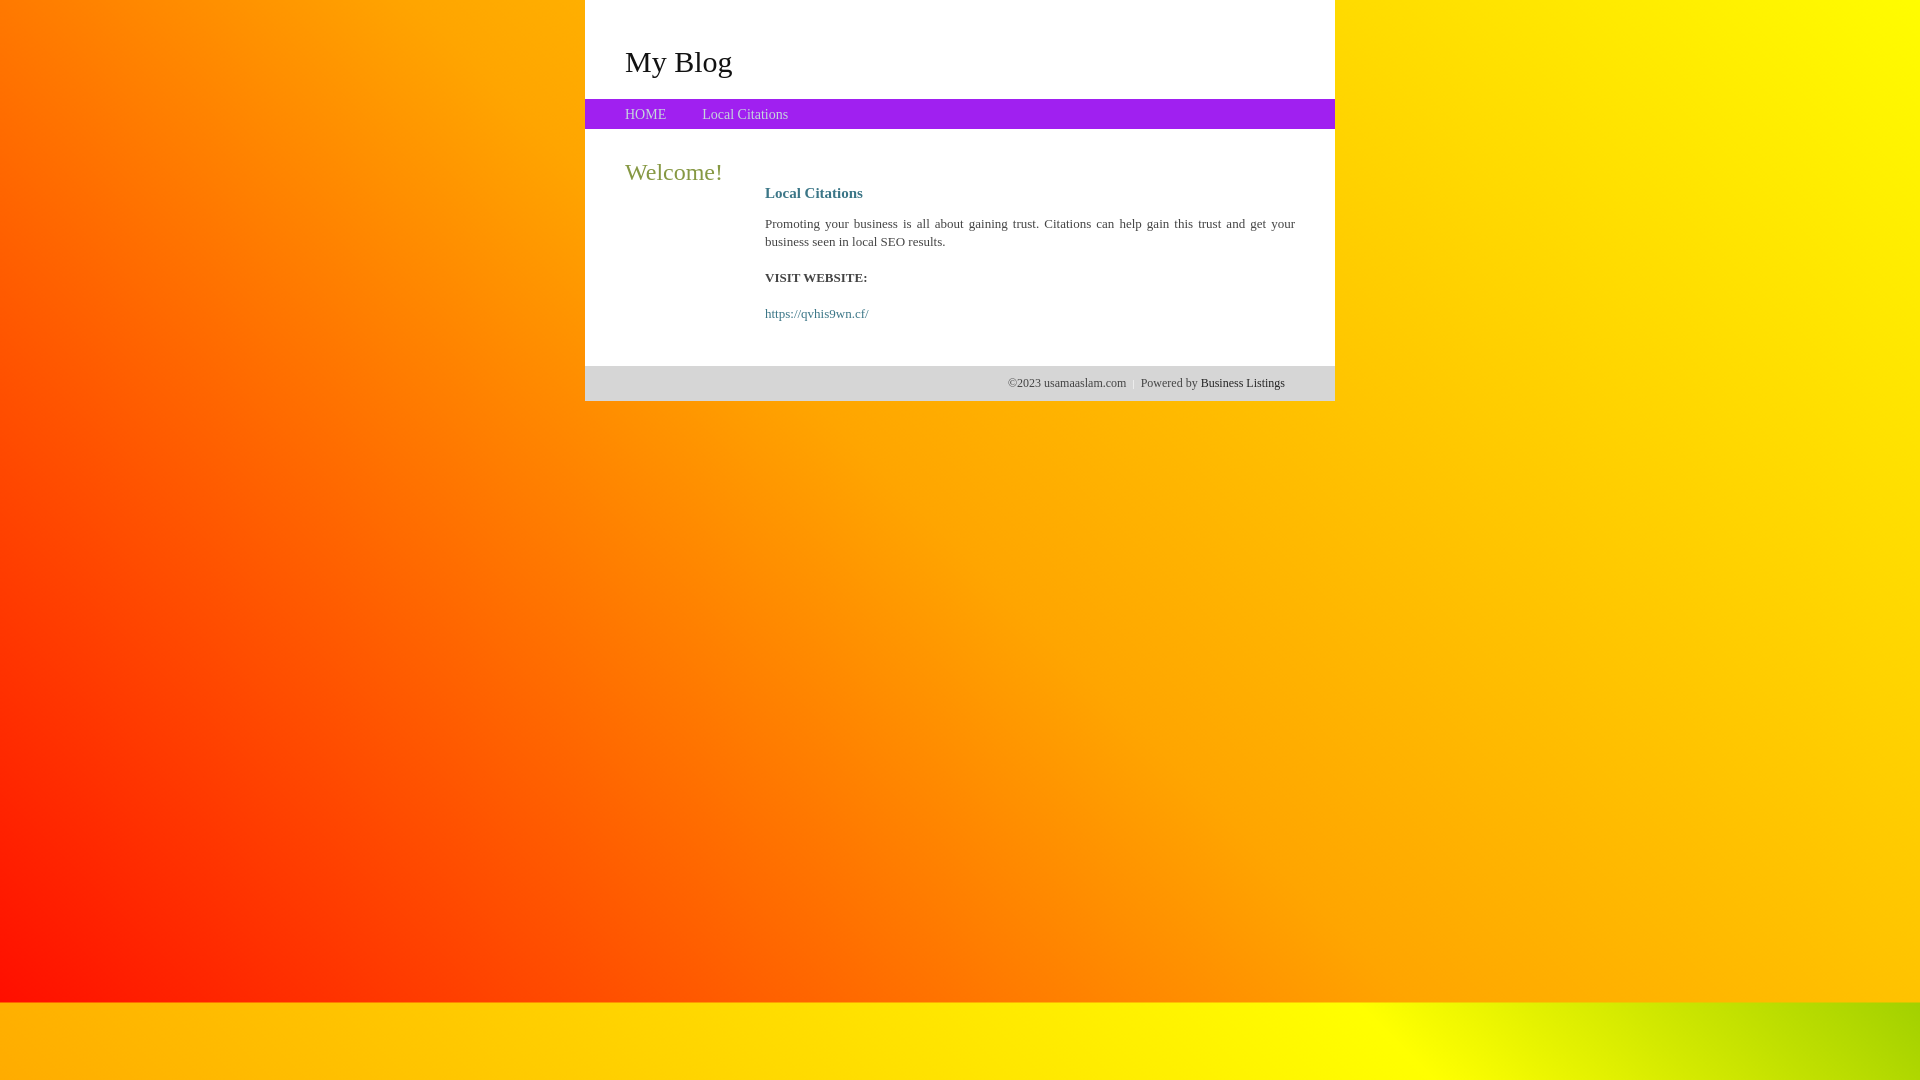  I want to click on Local Citations, so click(745, 114).